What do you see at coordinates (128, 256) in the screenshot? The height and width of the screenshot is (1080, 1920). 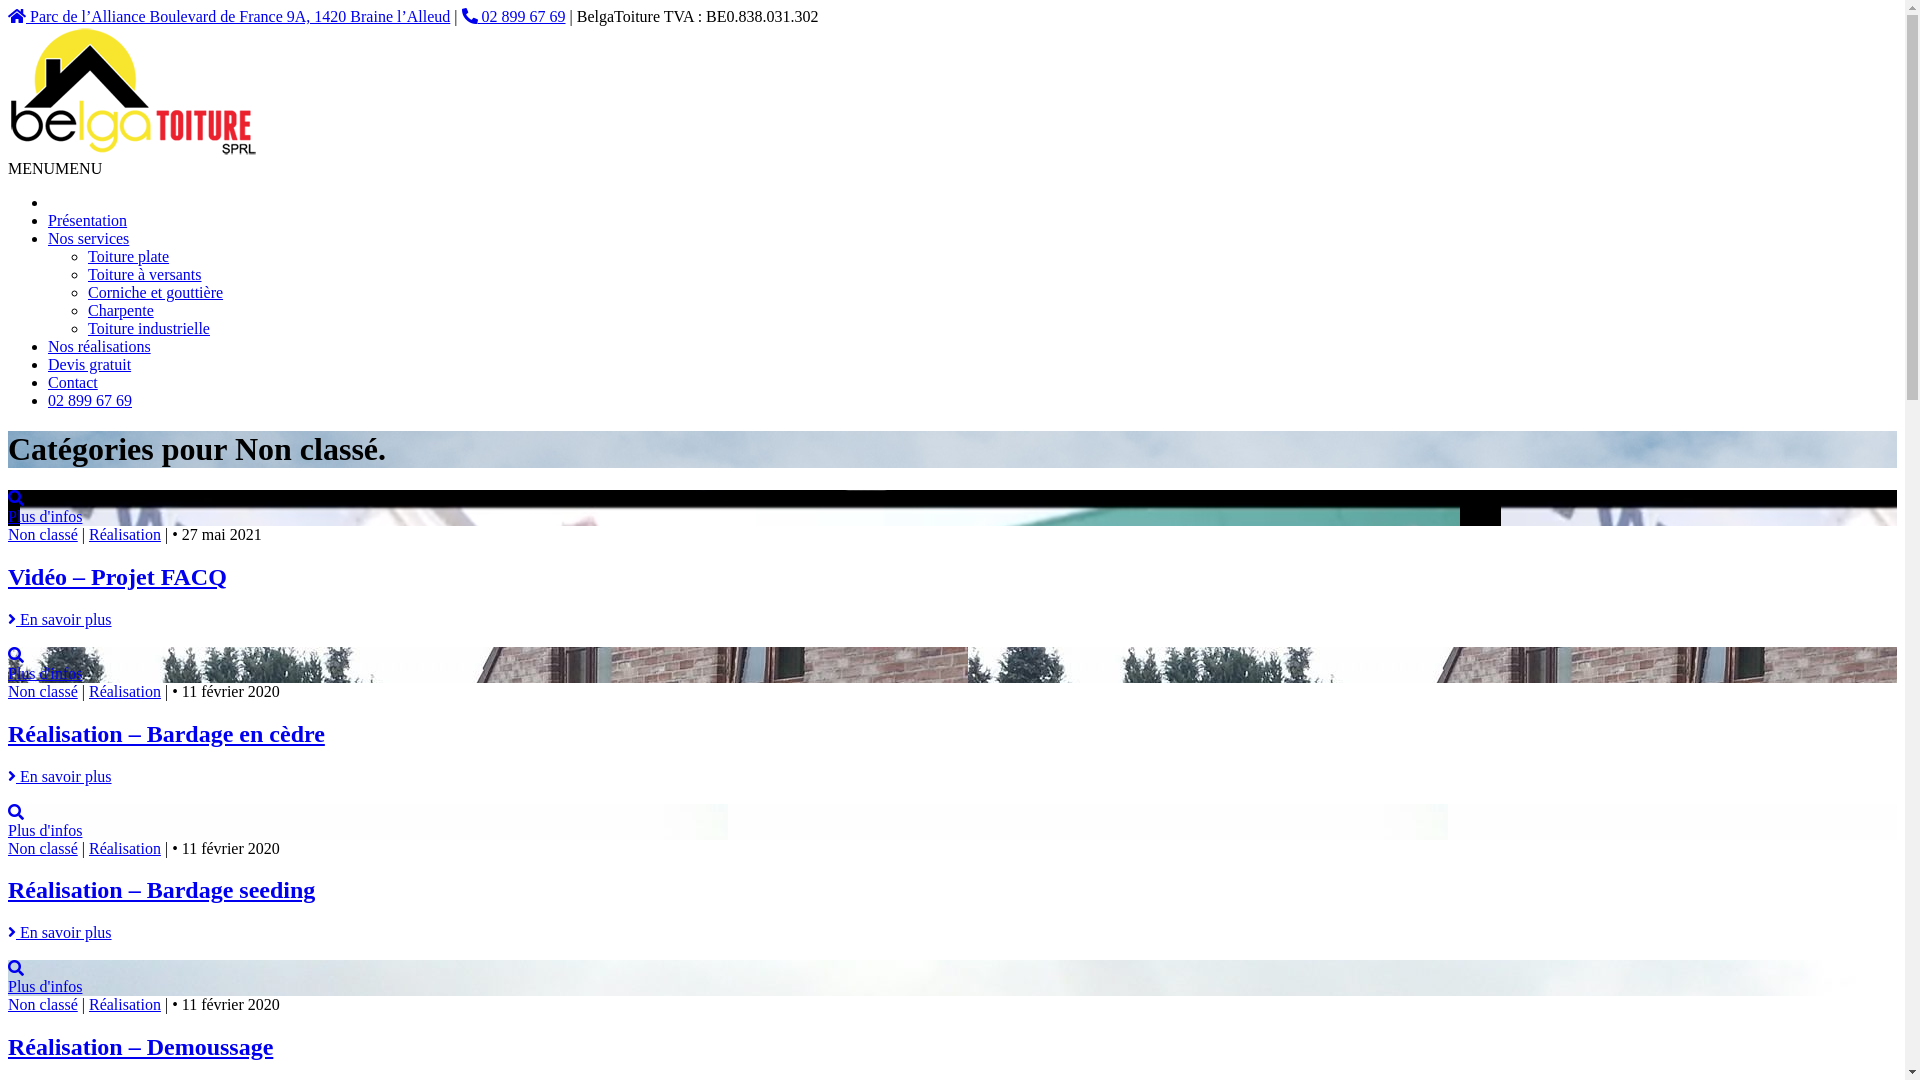 I see `Toiture plate` at bounding box center [128, 256].